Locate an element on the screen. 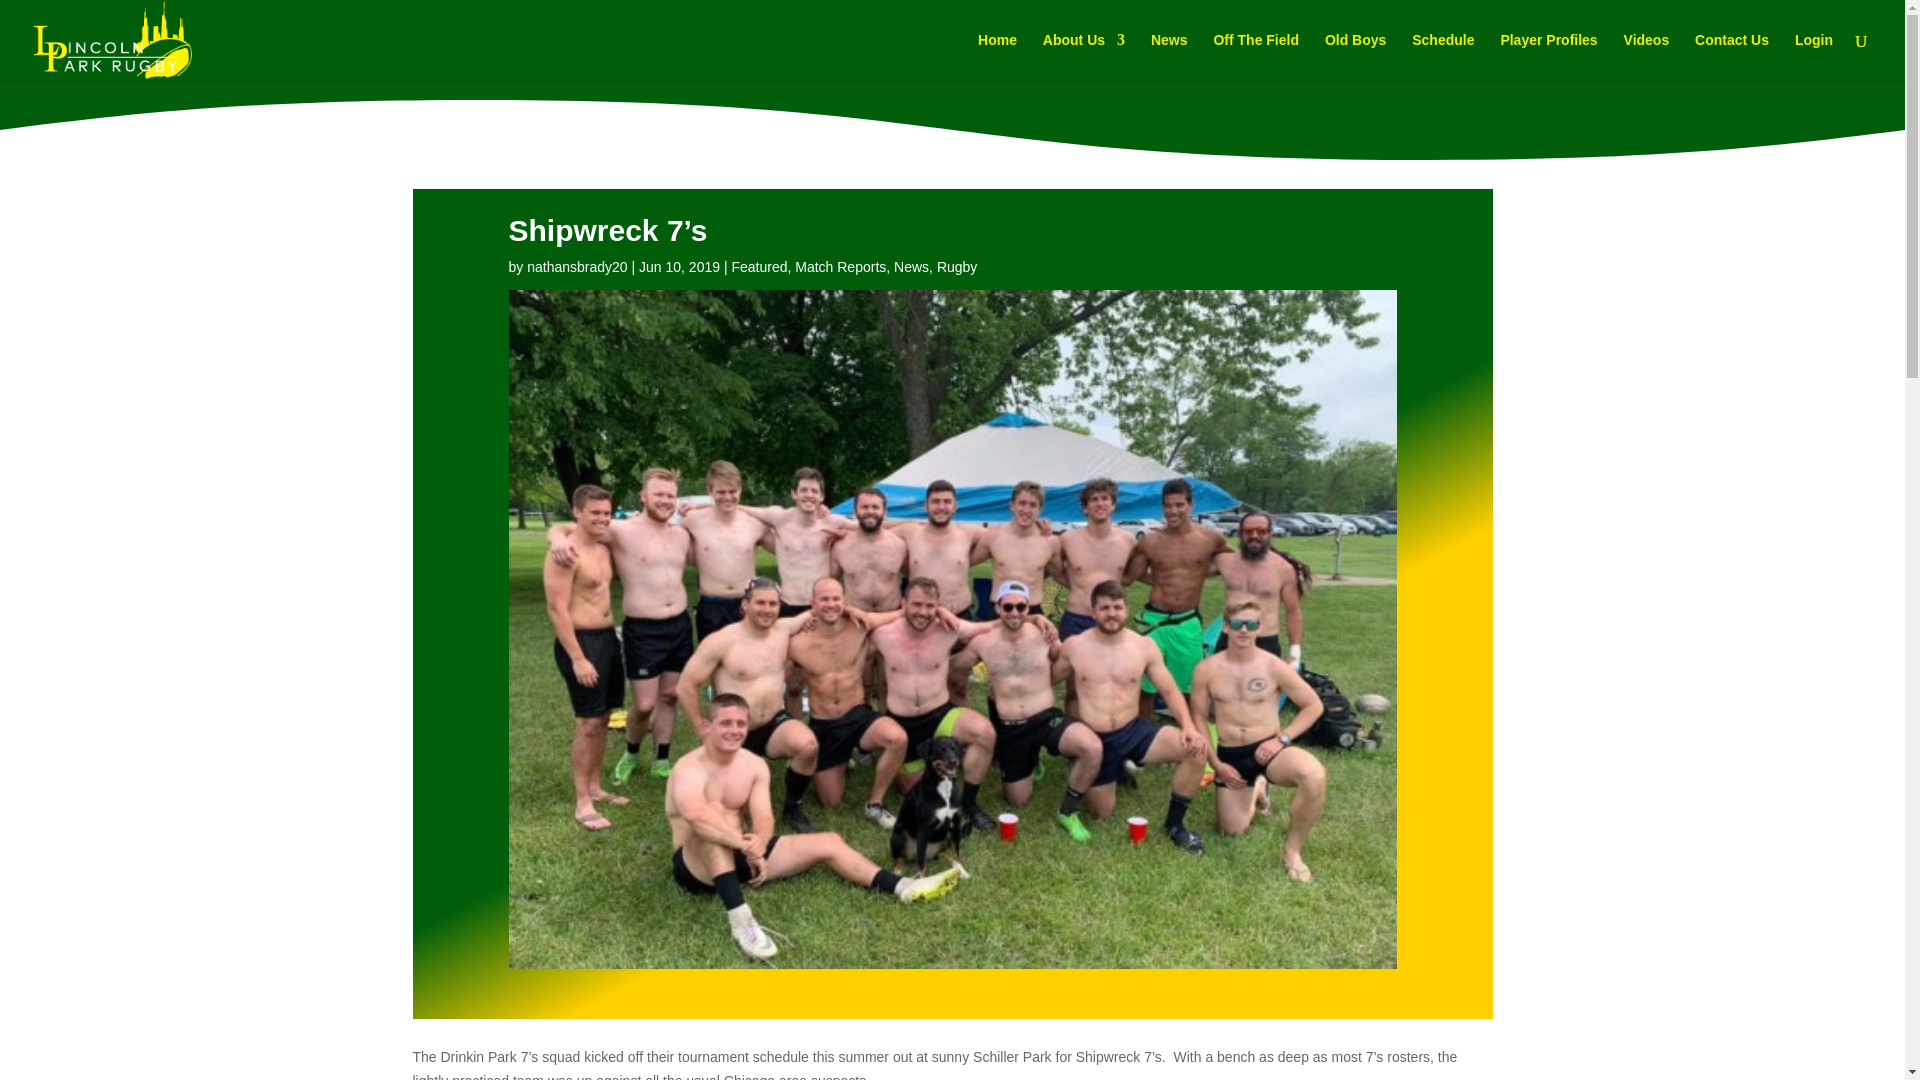  Videos is located at coordinates (1647, 56).